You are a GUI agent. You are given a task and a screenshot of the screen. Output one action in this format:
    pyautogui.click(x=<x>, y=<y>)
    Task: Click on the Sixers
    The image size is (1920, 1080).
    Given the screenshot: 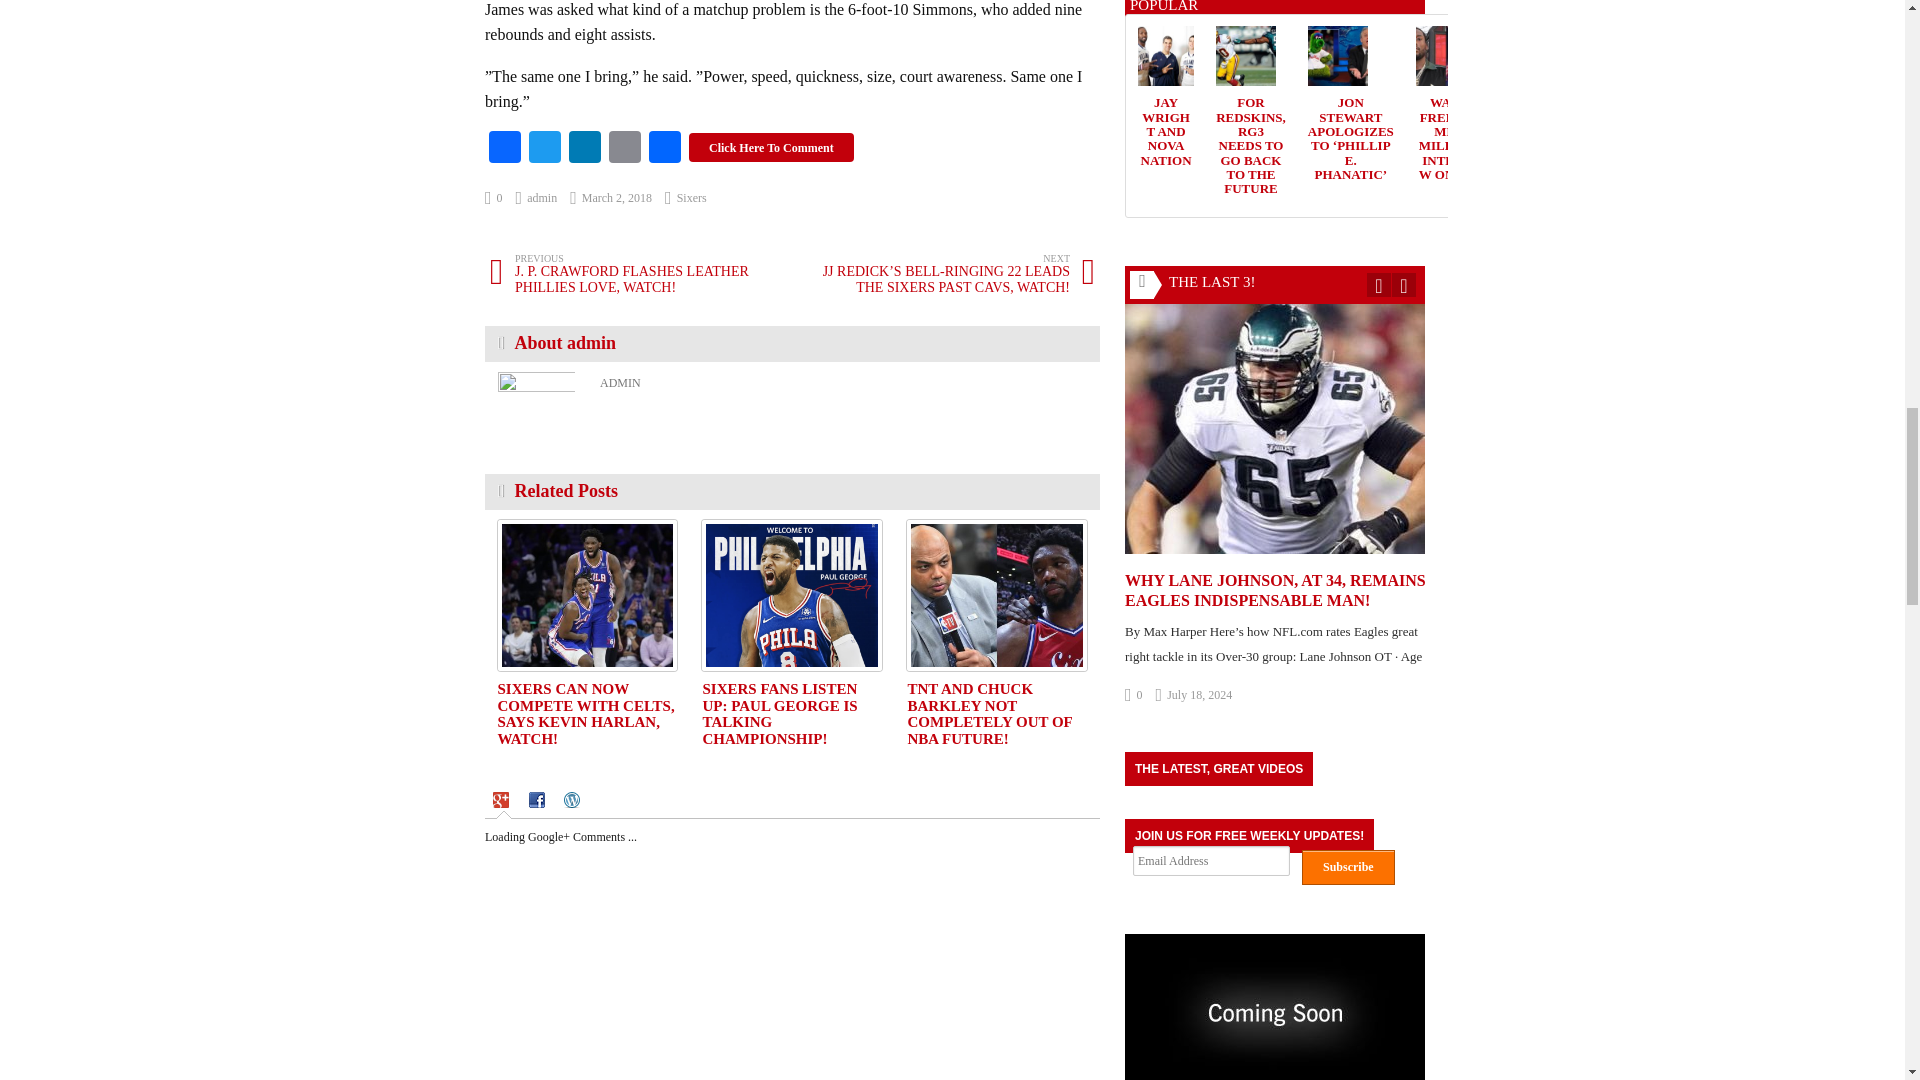 What is the action you would take?
    pyautogui.click(x=692, y=198)
    